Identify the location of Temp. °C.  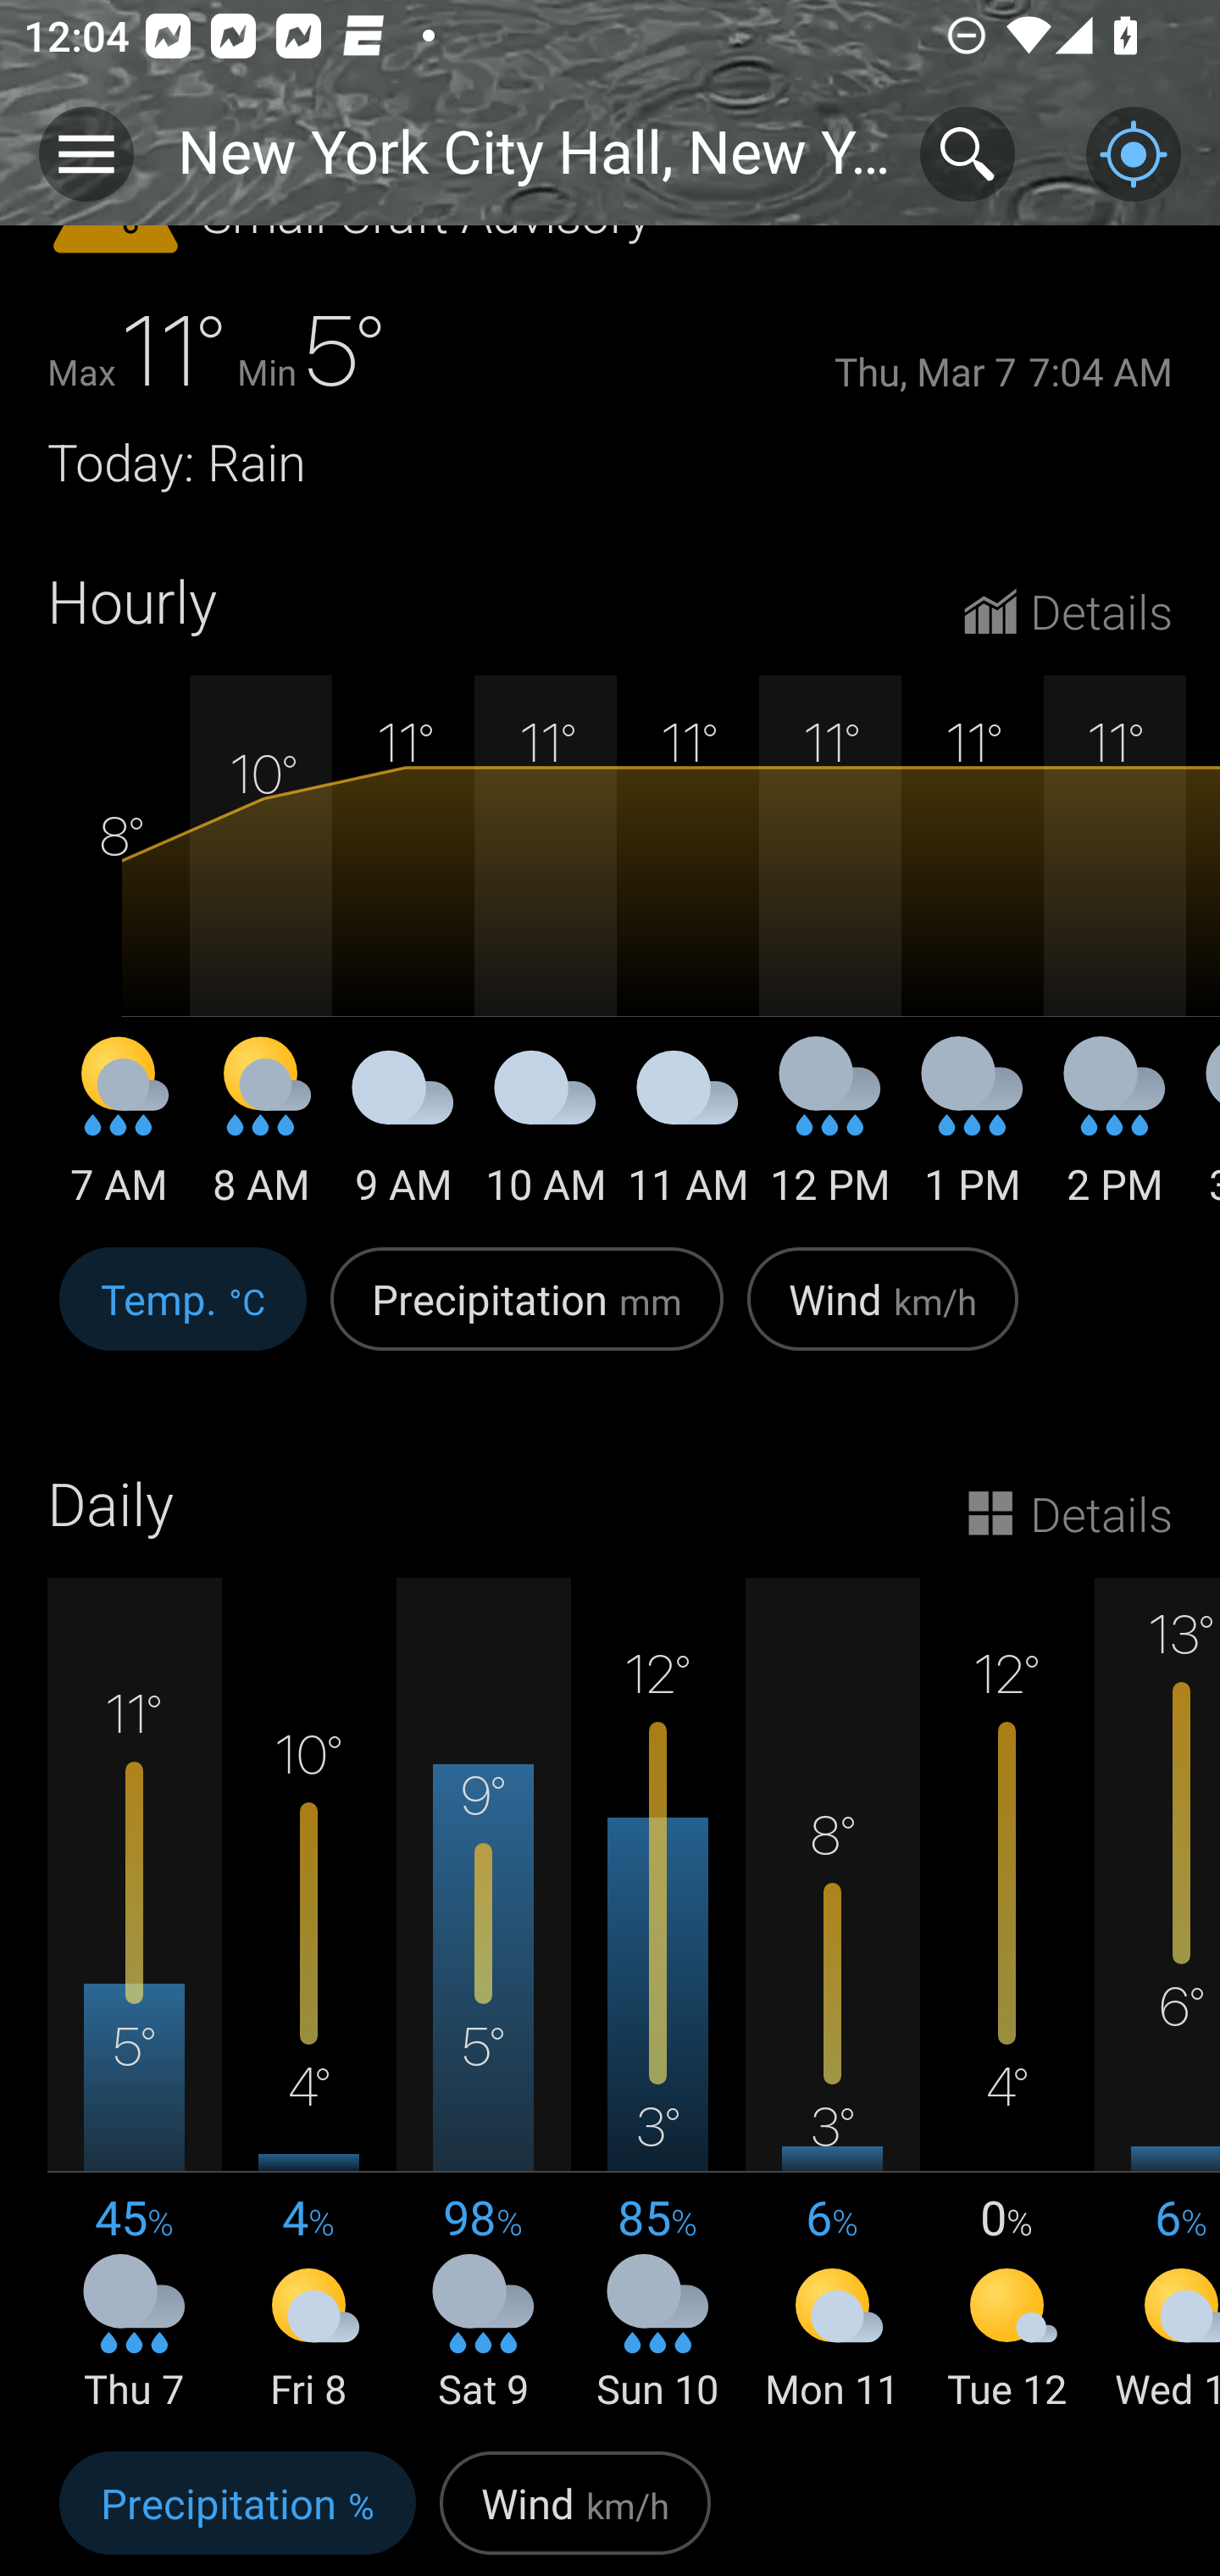
(183, 1317).